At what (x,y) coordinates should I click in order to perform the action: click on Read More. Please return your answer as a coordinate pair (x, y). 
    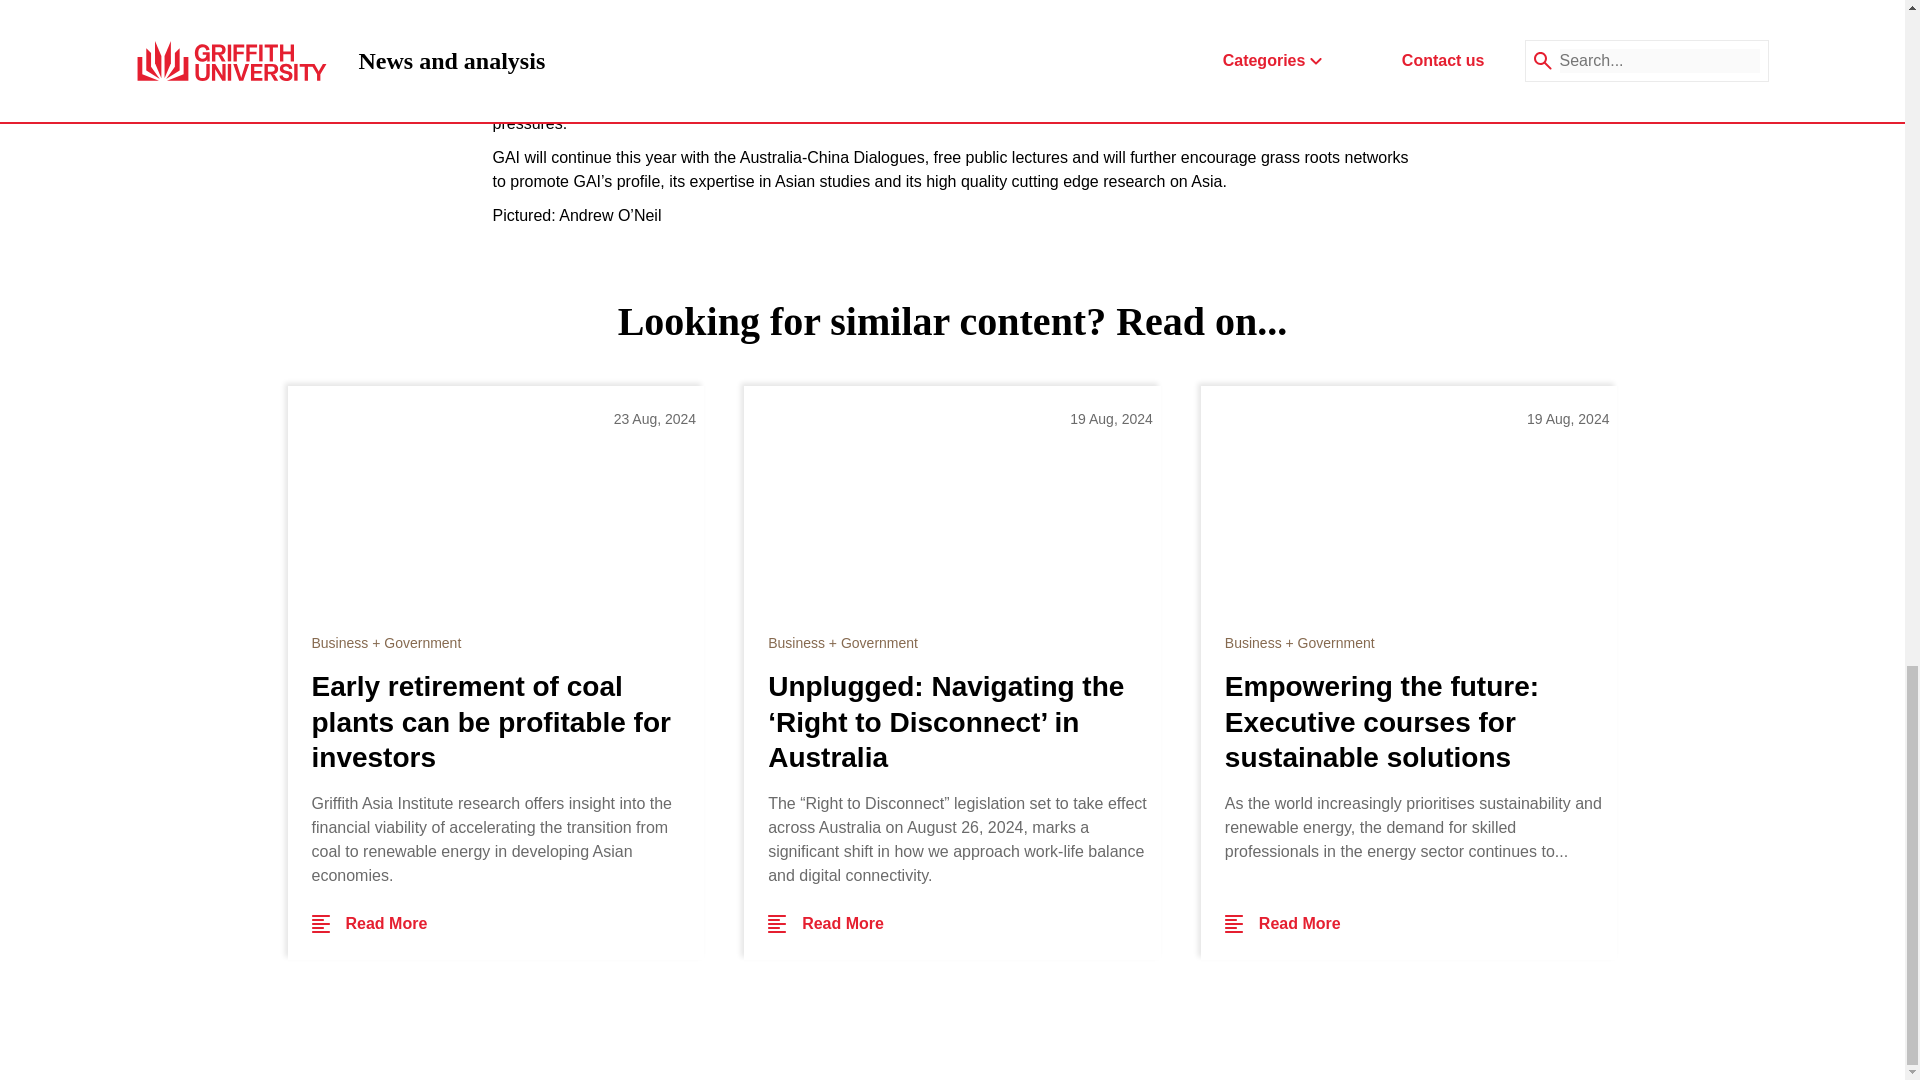
    Looking at the image, I should click on (826, 924).